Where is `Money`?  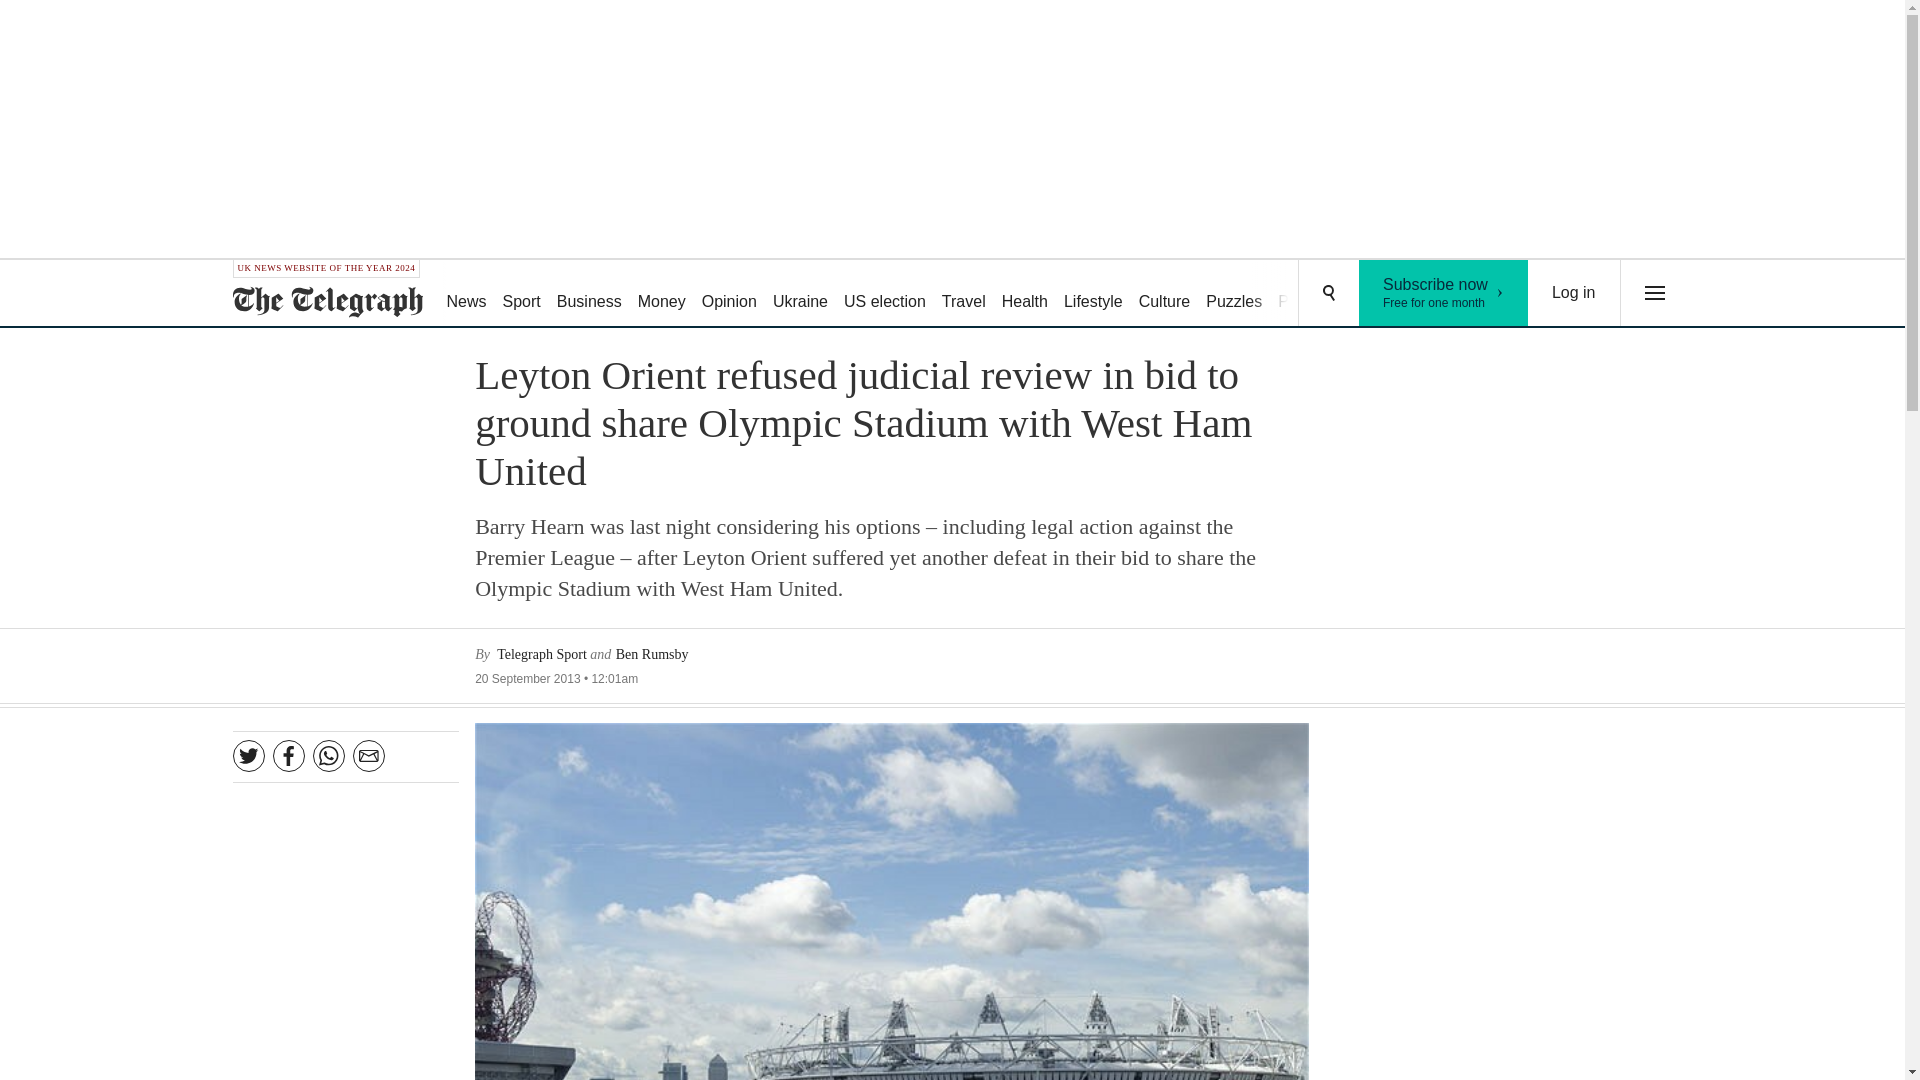 Money is located at coordinates (728, 294).